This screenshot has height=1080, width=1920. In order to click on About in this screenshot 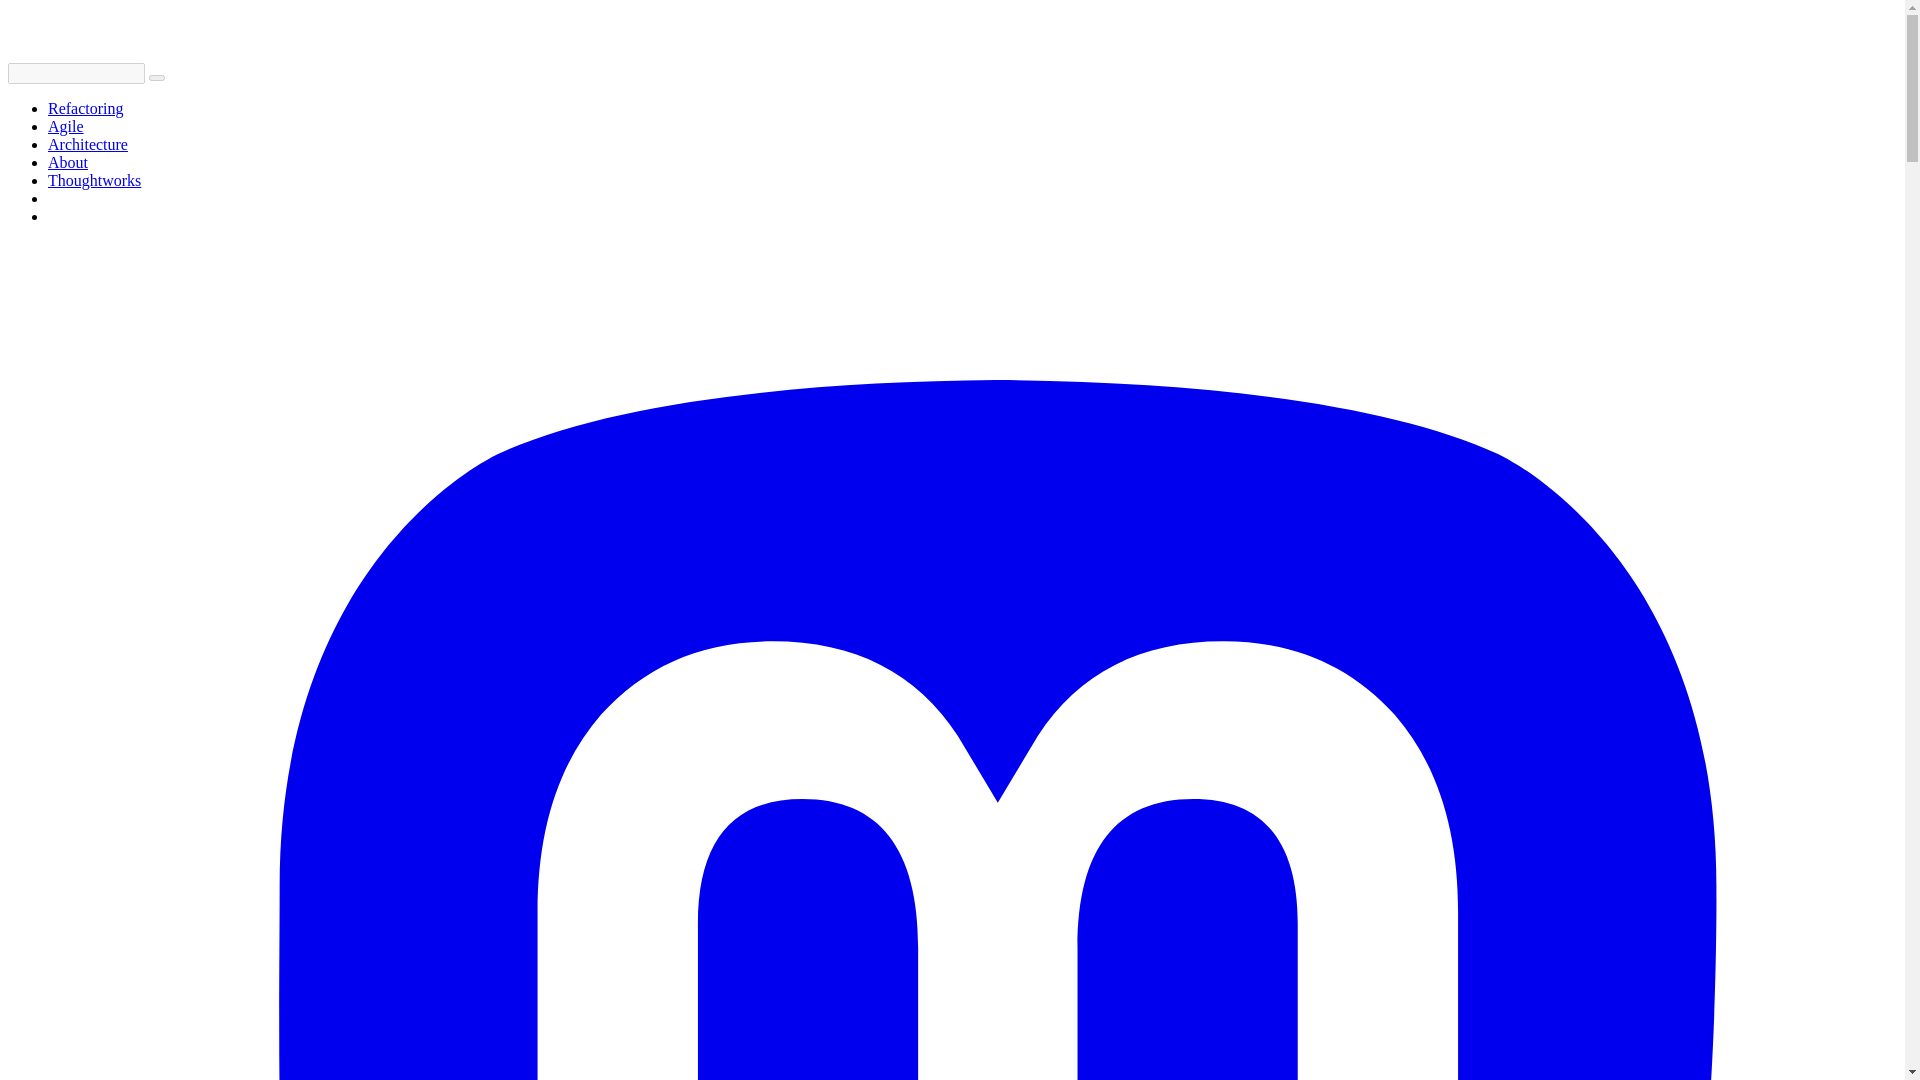, I will do `click(68, 162)`.